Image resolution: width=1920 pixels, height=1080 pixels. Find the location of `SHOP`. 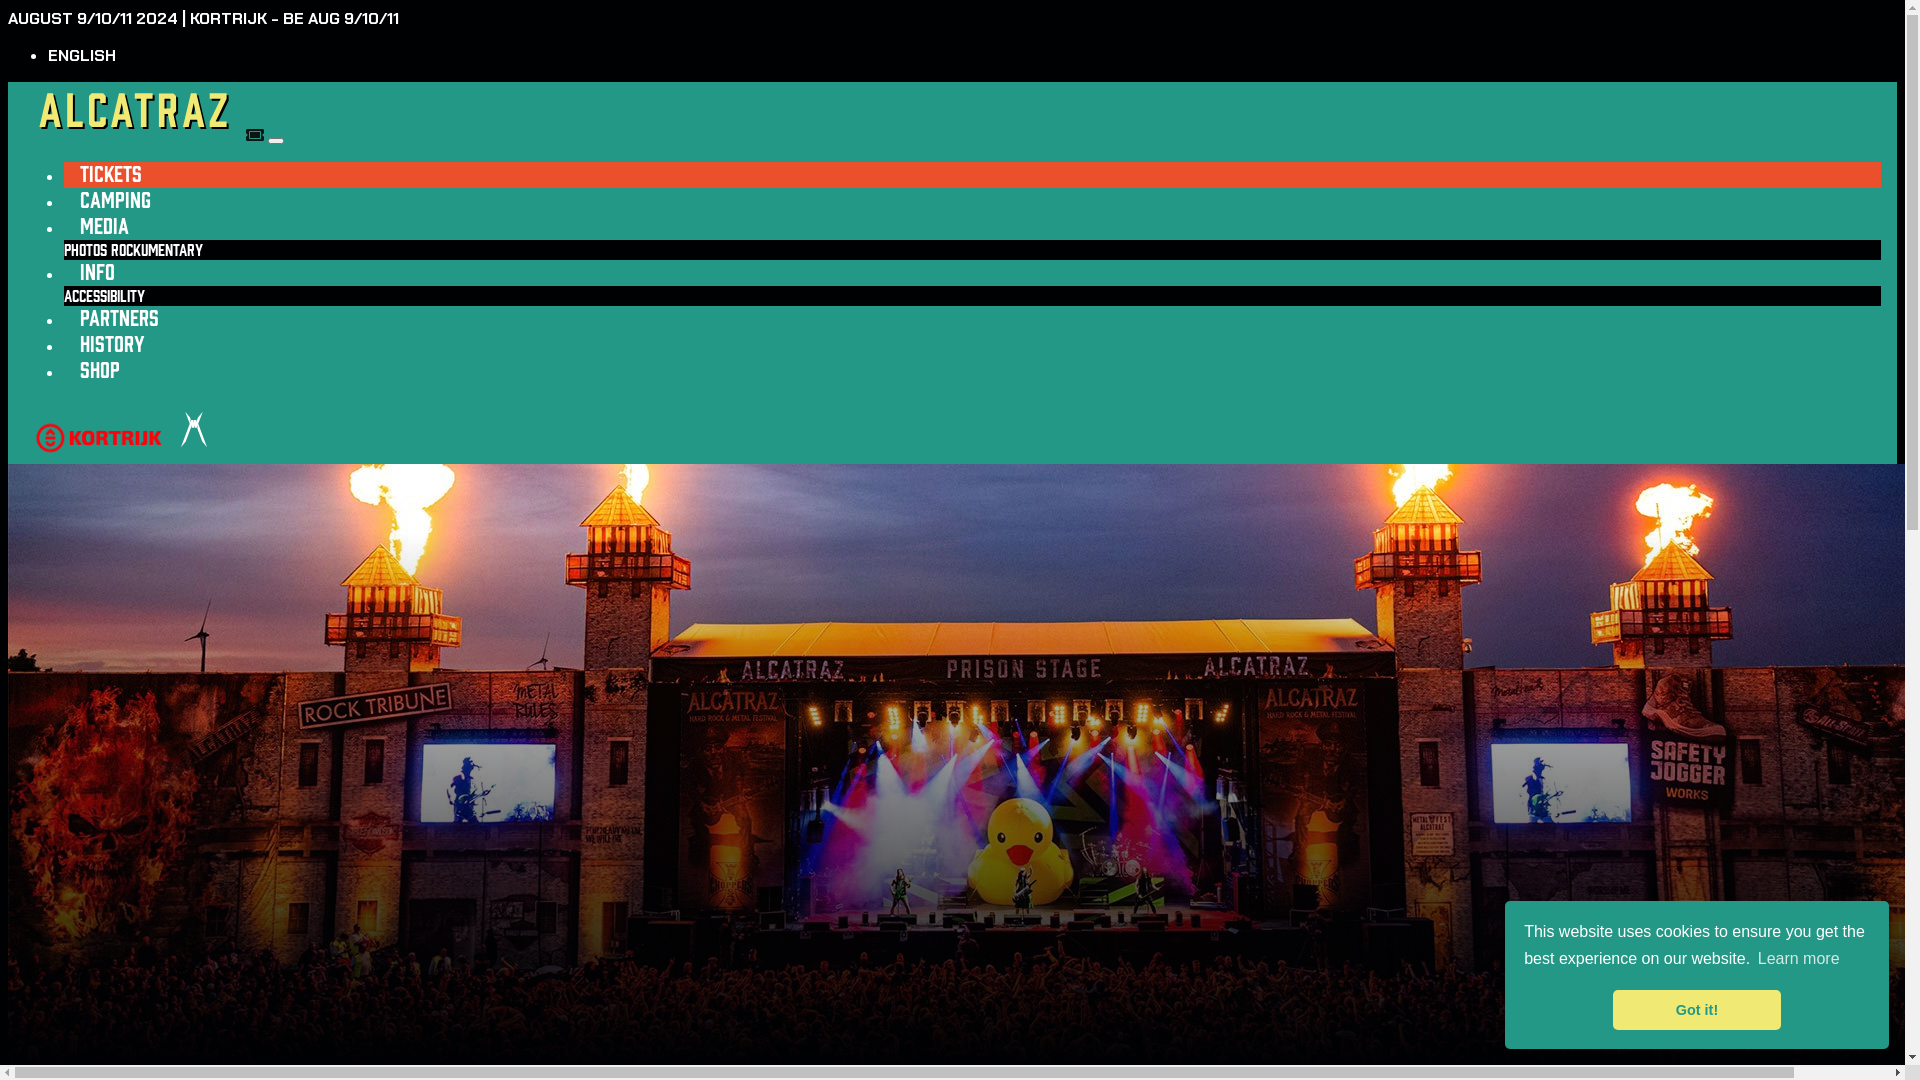

SHOP is located at coordinates (100, 370).